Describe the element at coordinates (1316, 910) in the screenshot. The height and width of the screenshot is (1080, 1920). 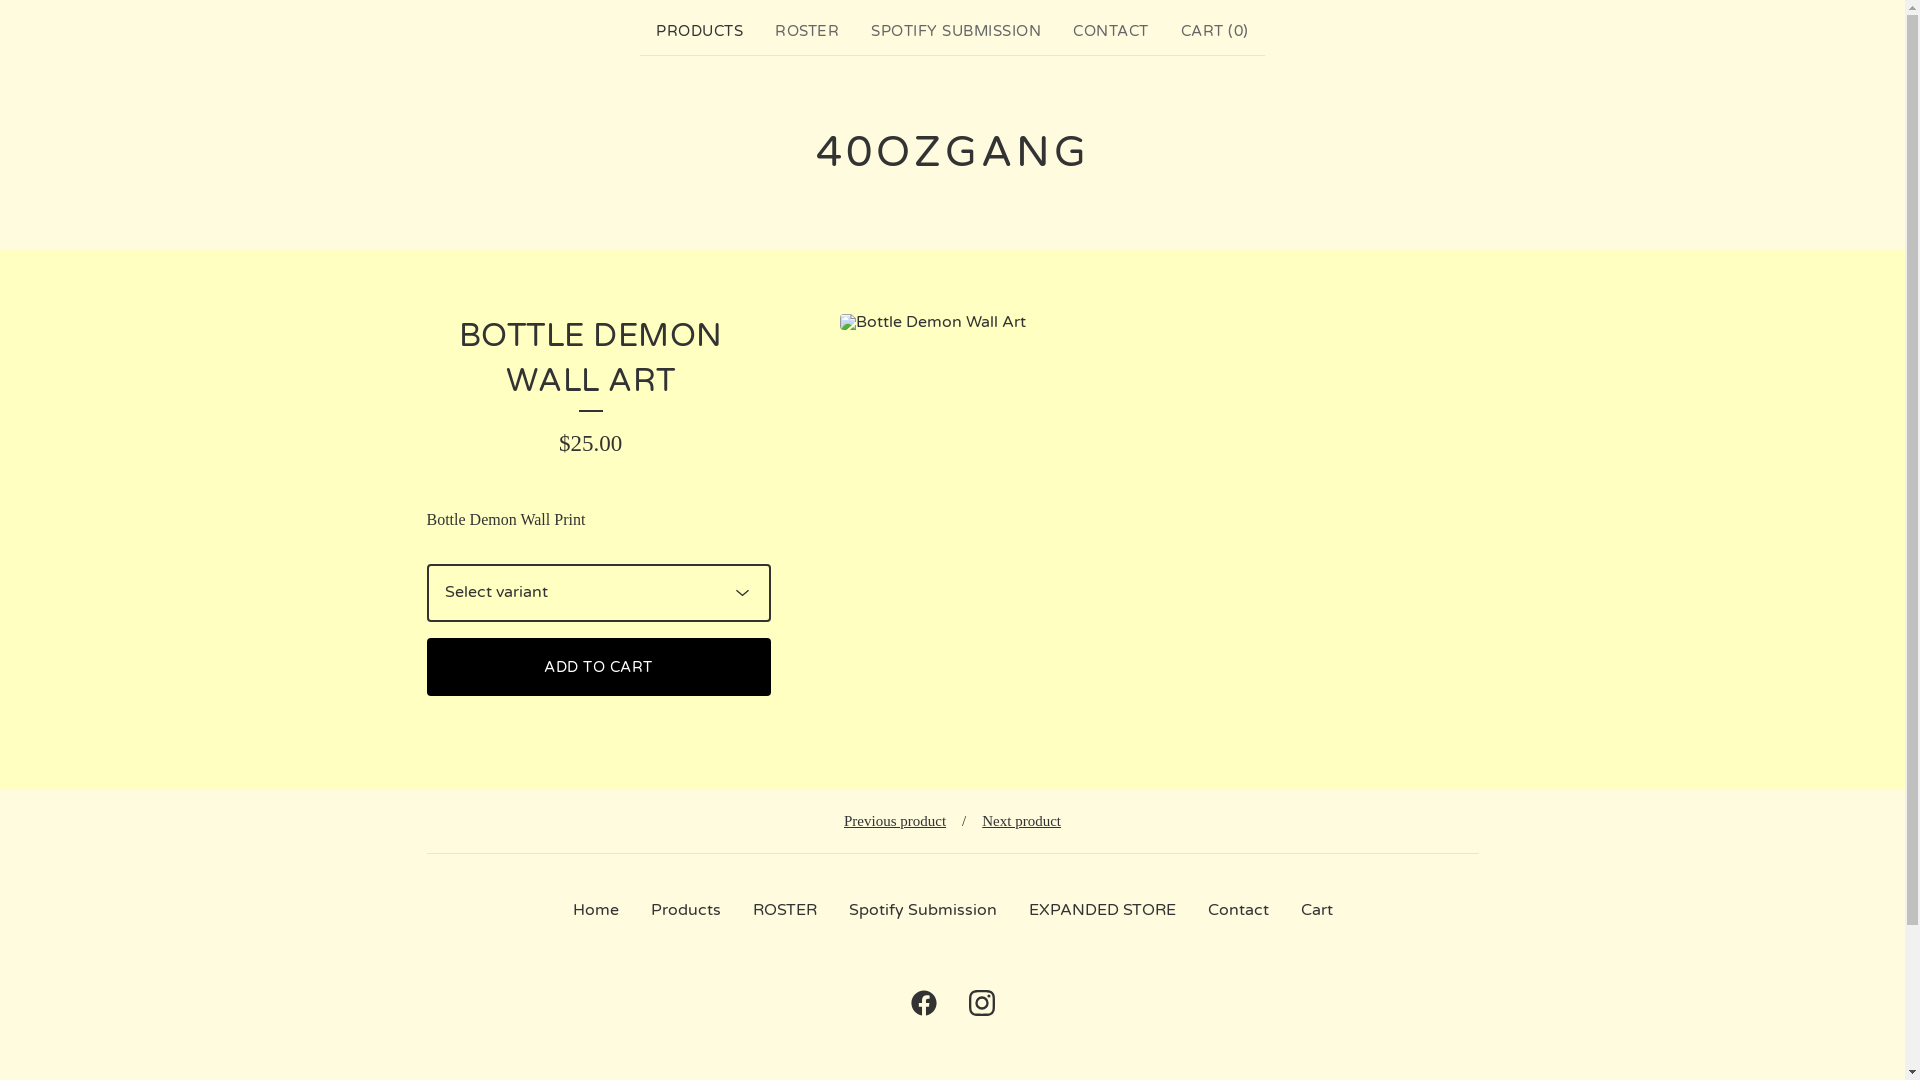
I see `Cart` at that location.